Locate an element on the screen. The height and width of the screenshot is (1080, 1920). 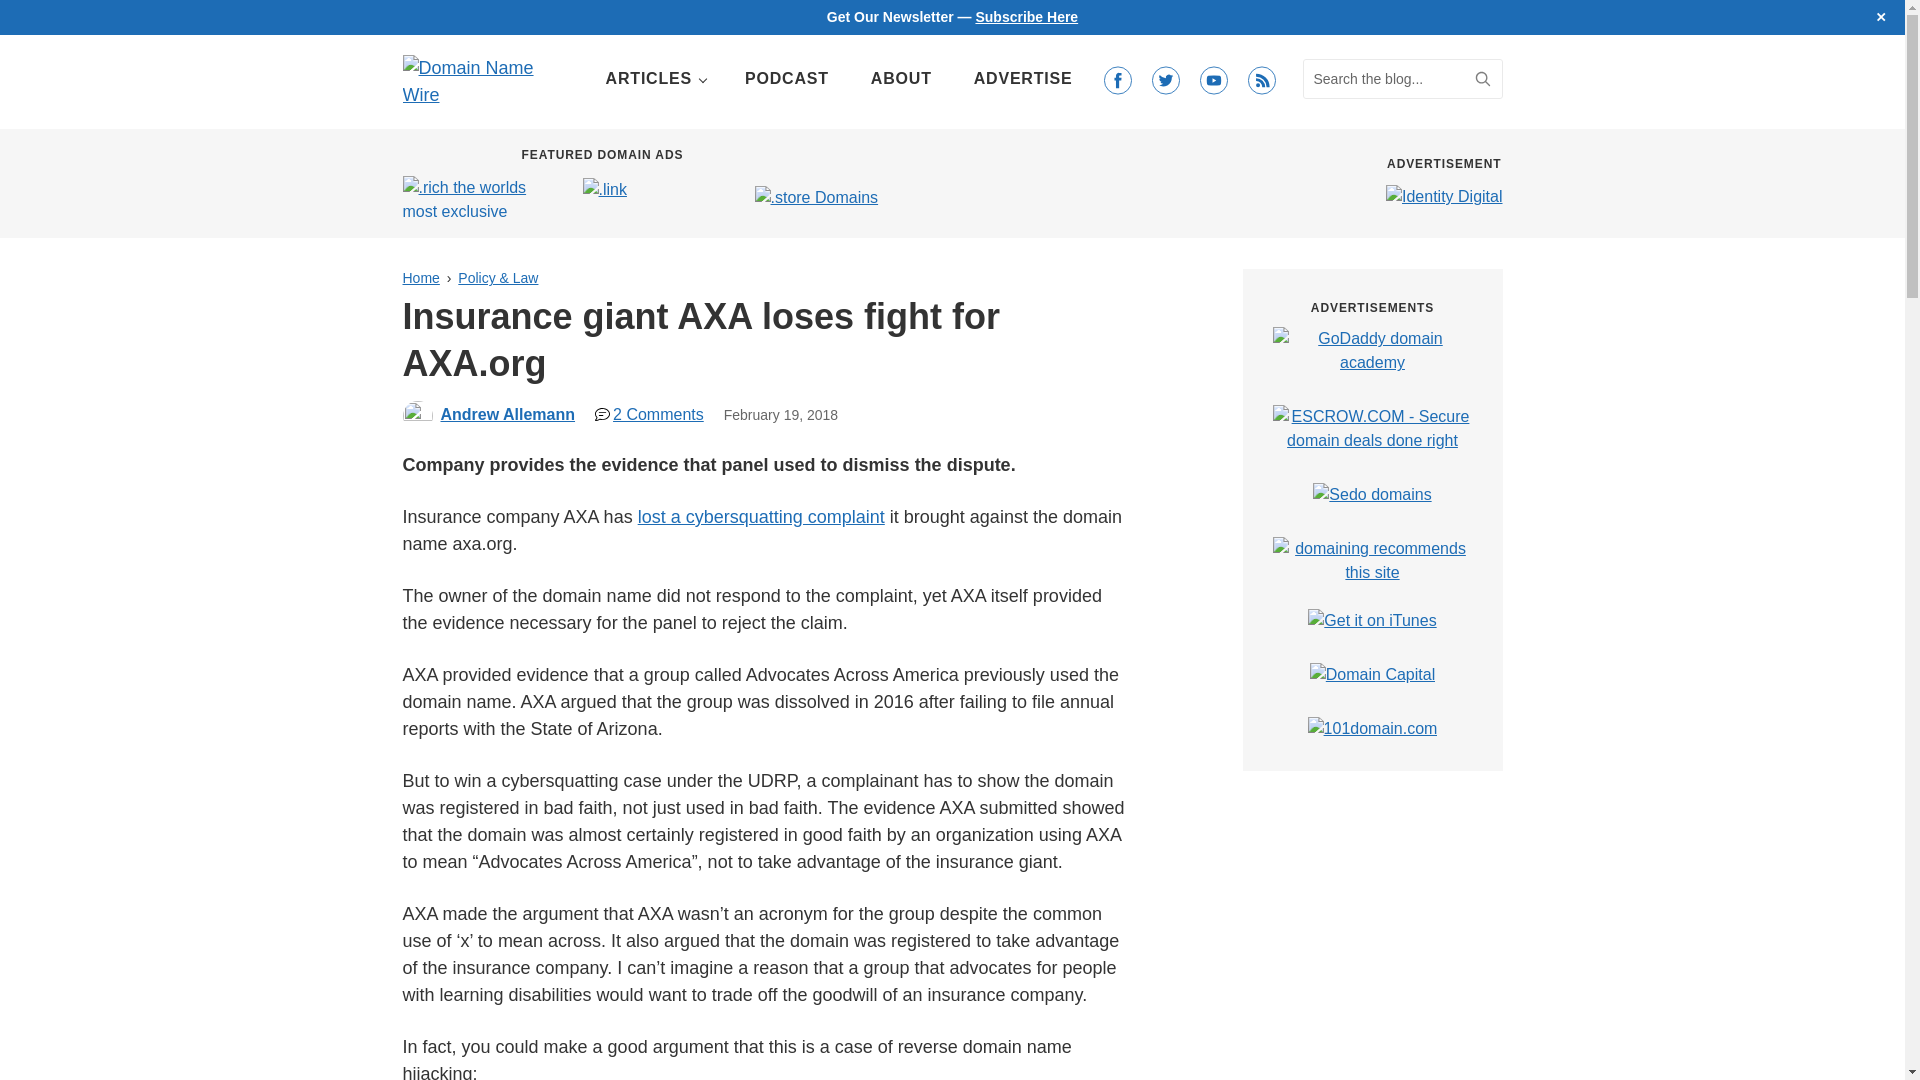
2 Comments is located at coordinates (650, 414).